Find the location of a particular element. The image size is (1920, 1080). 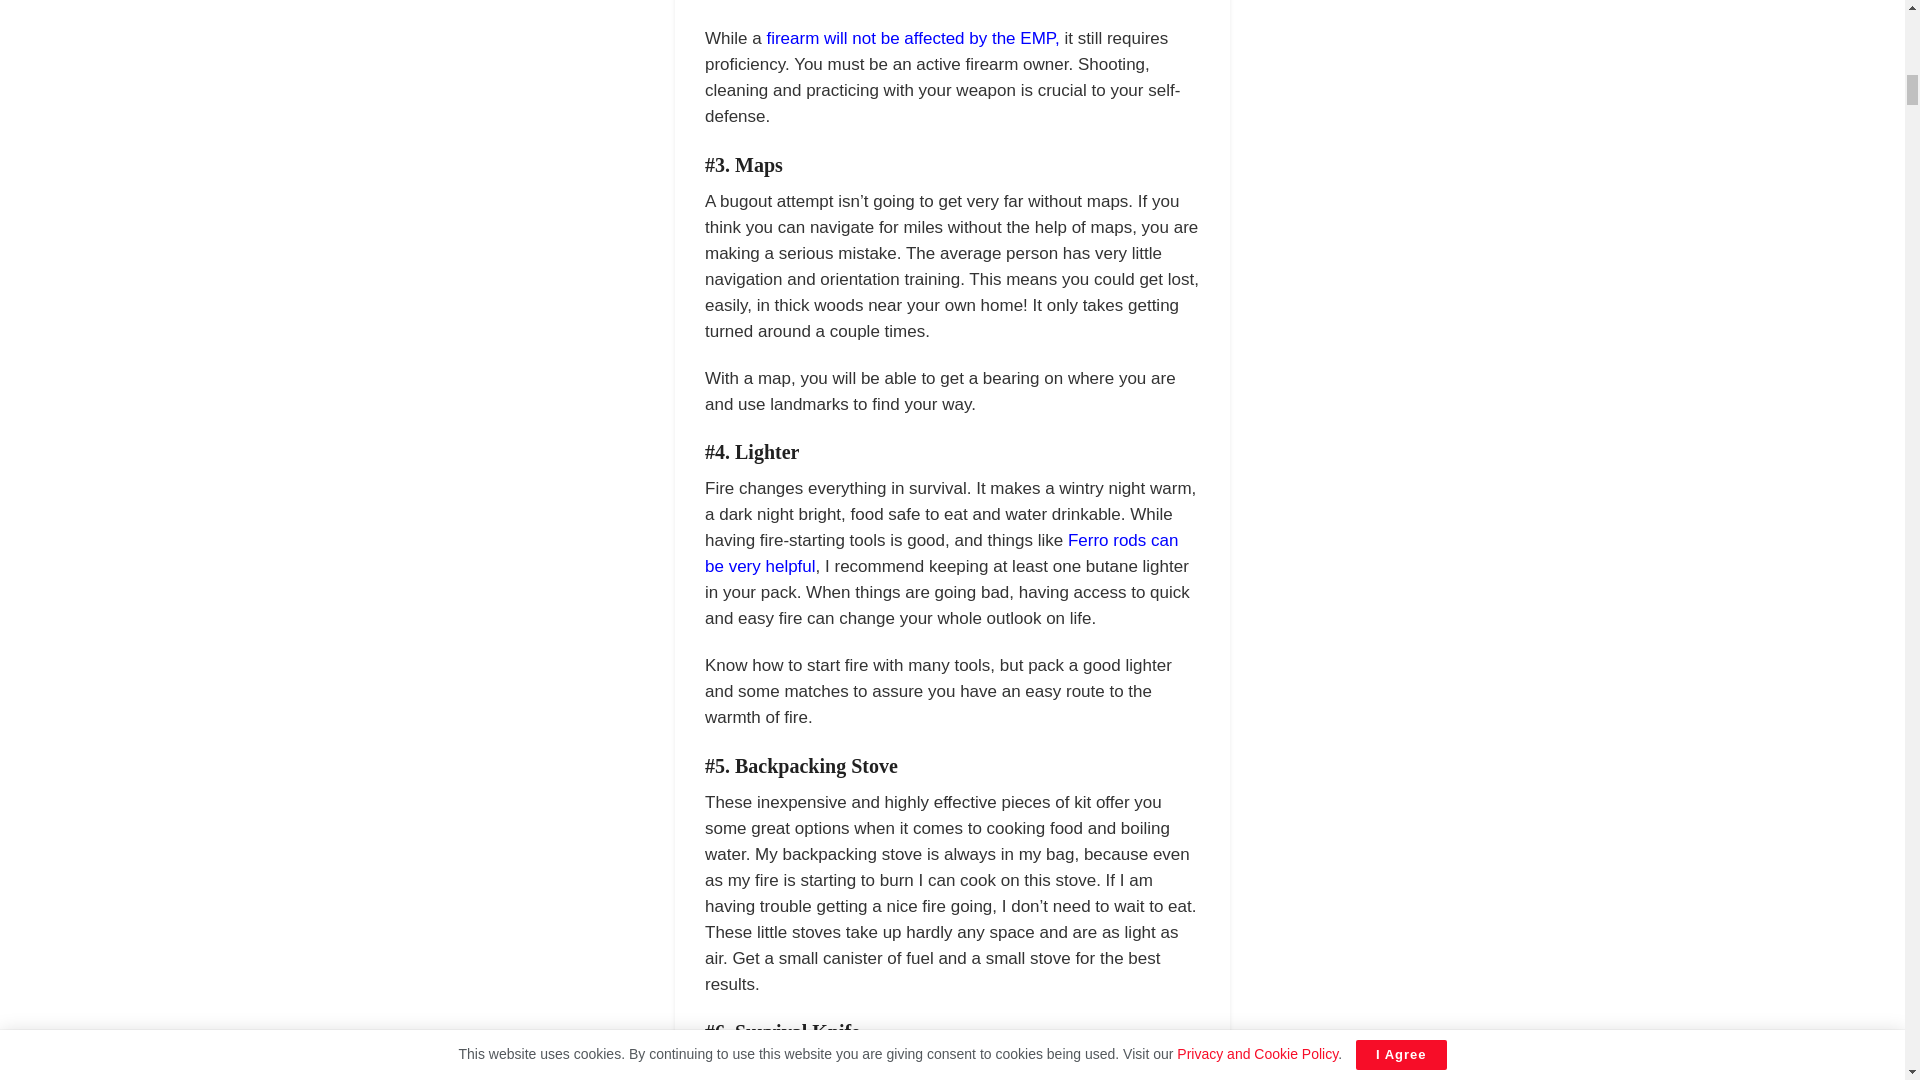

Ferro rods can be very helpful is located at coordinates (941, 553).